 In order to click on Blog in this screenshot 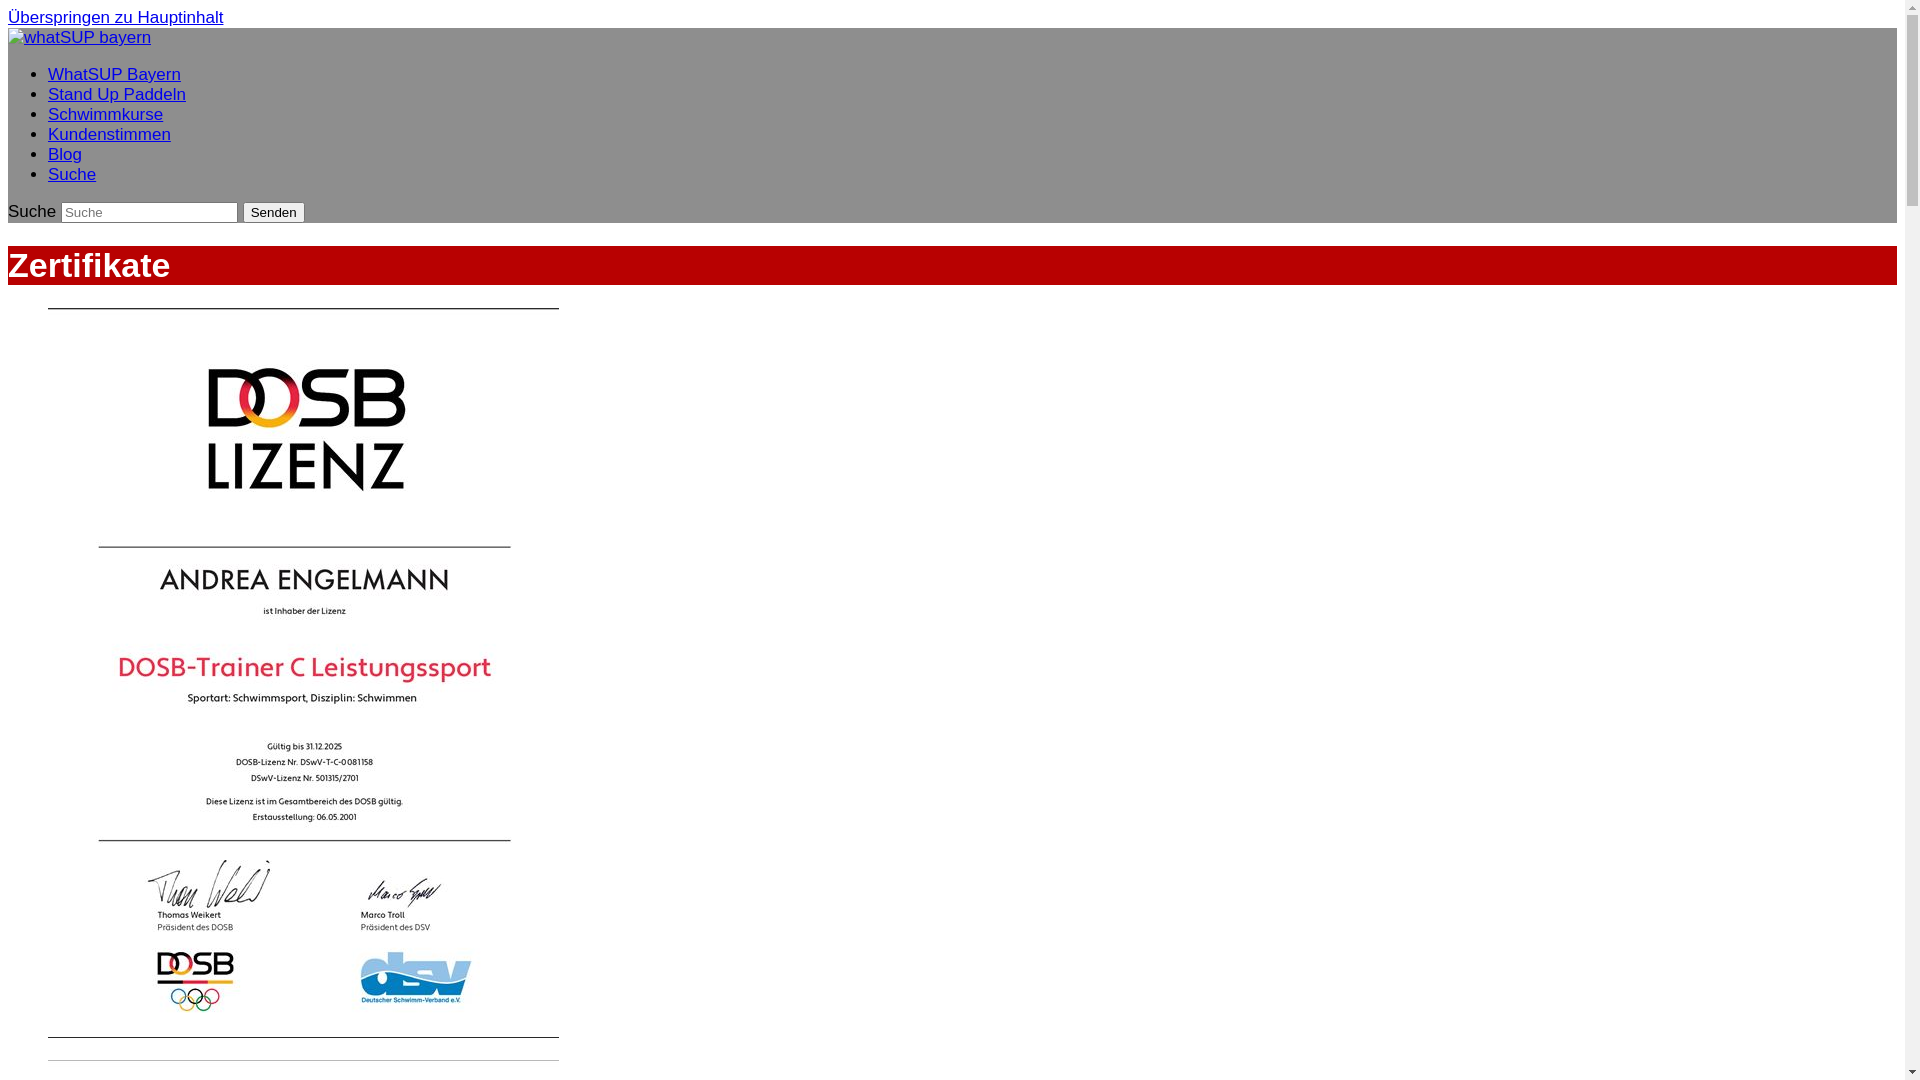, I will do `click(65, 154)`.